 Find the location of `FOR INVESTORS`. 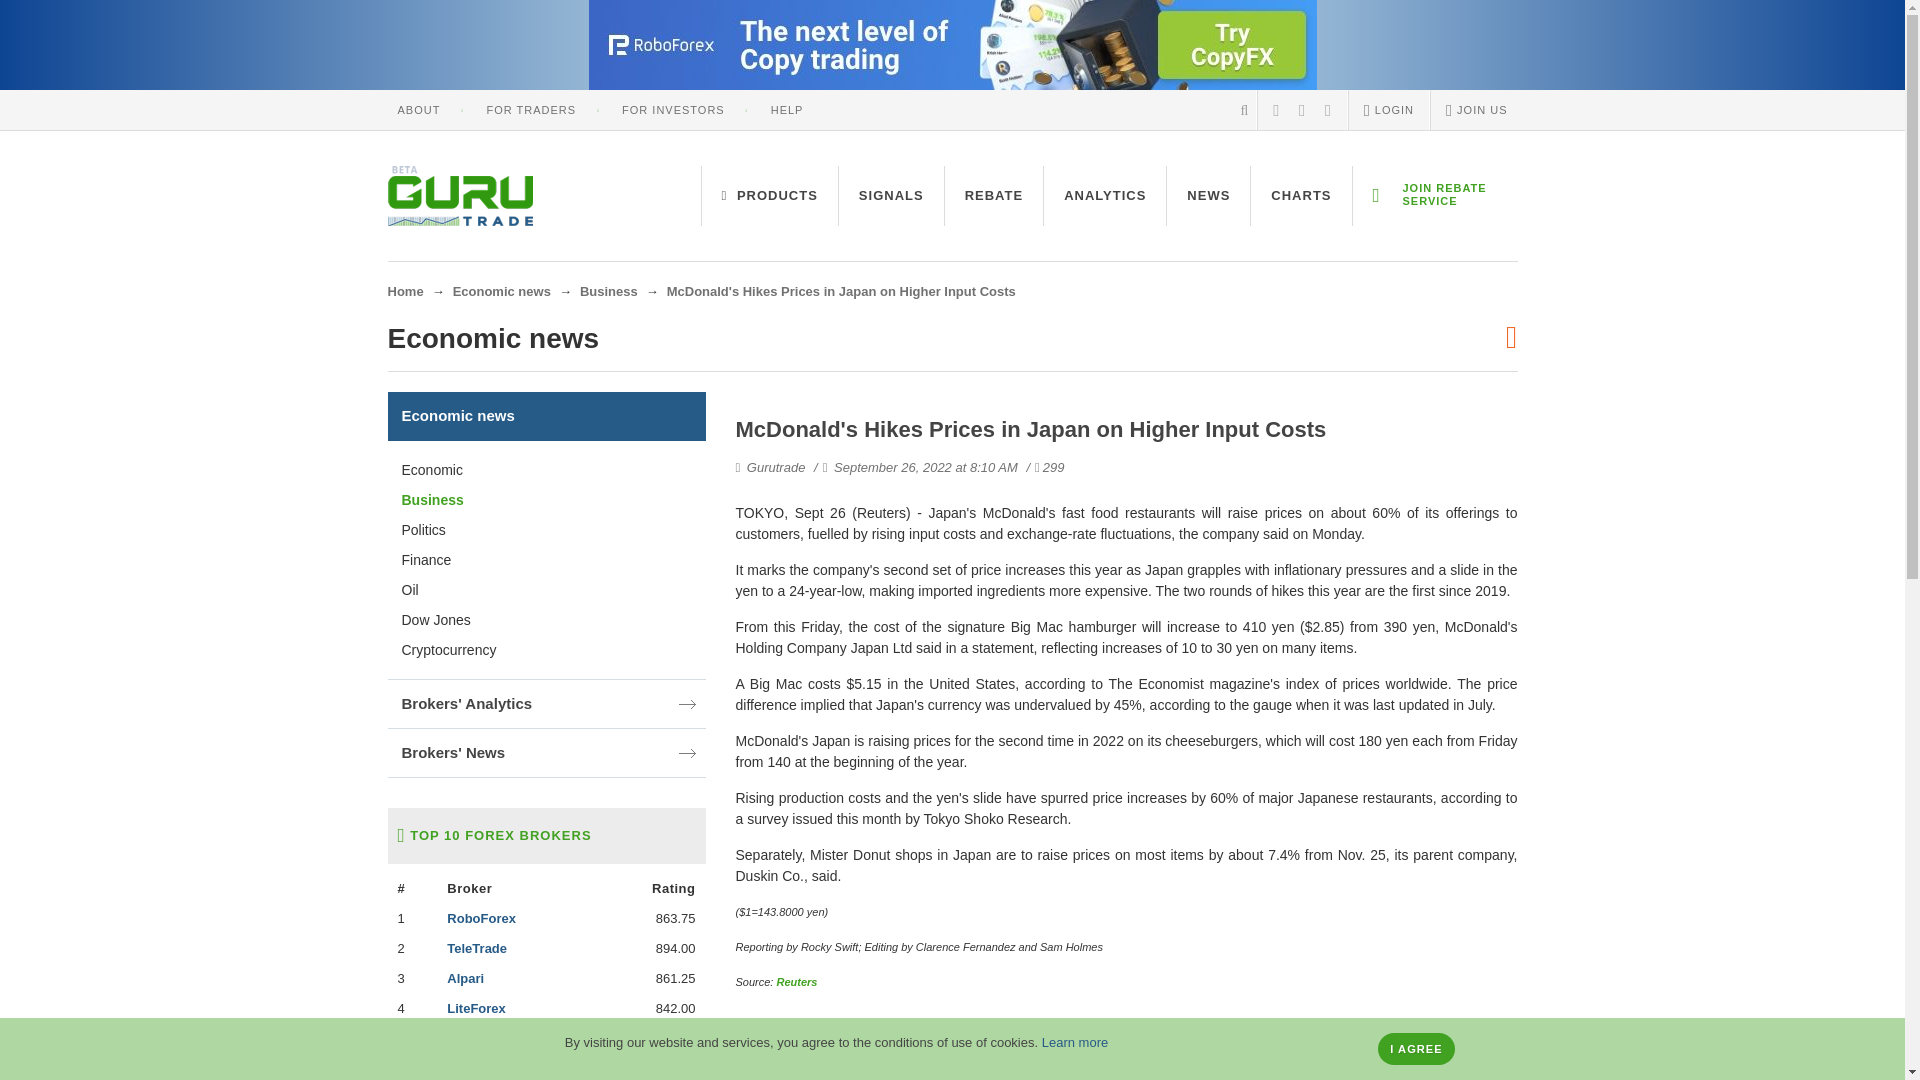

FOR INVESTORS is located at coordinates (674, 109).